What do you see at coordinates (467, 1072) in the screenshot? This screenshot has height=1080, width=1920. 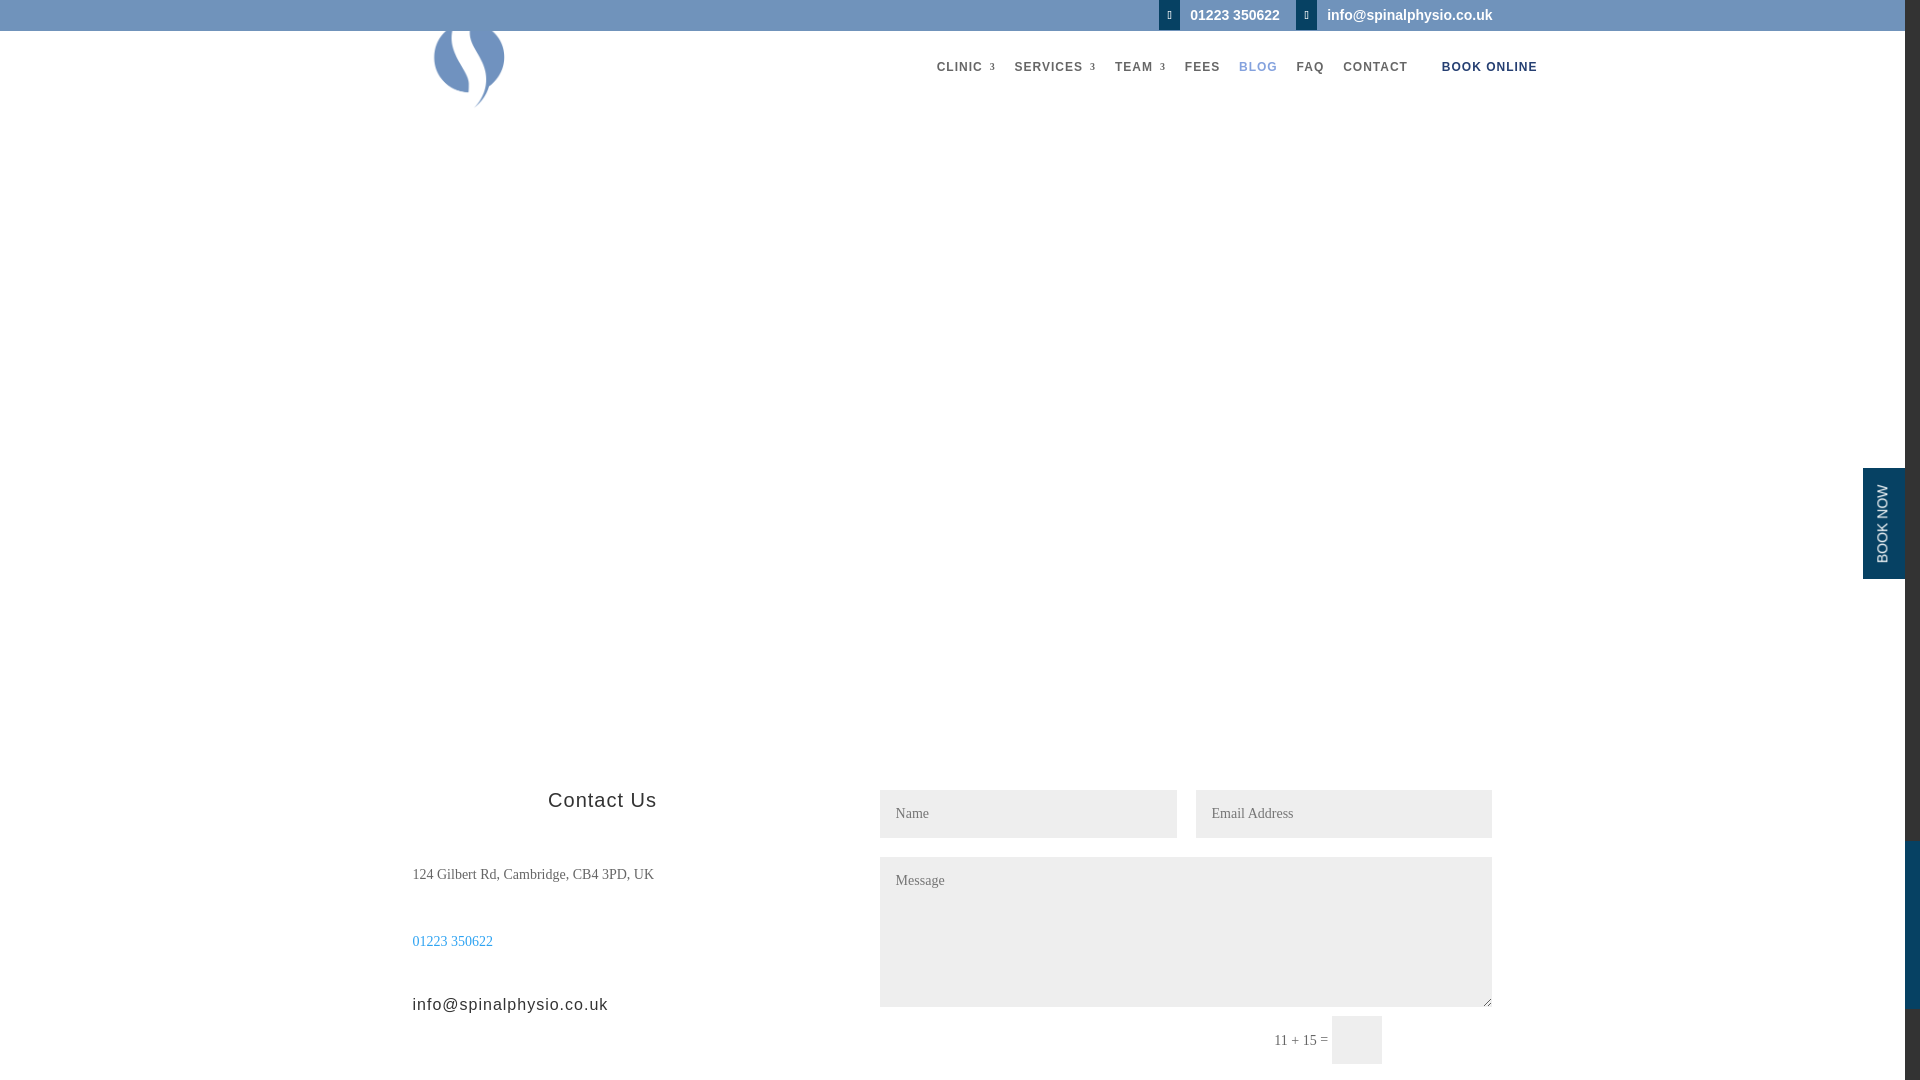 I see `Follow on X` at bounding box center [467, 1072].